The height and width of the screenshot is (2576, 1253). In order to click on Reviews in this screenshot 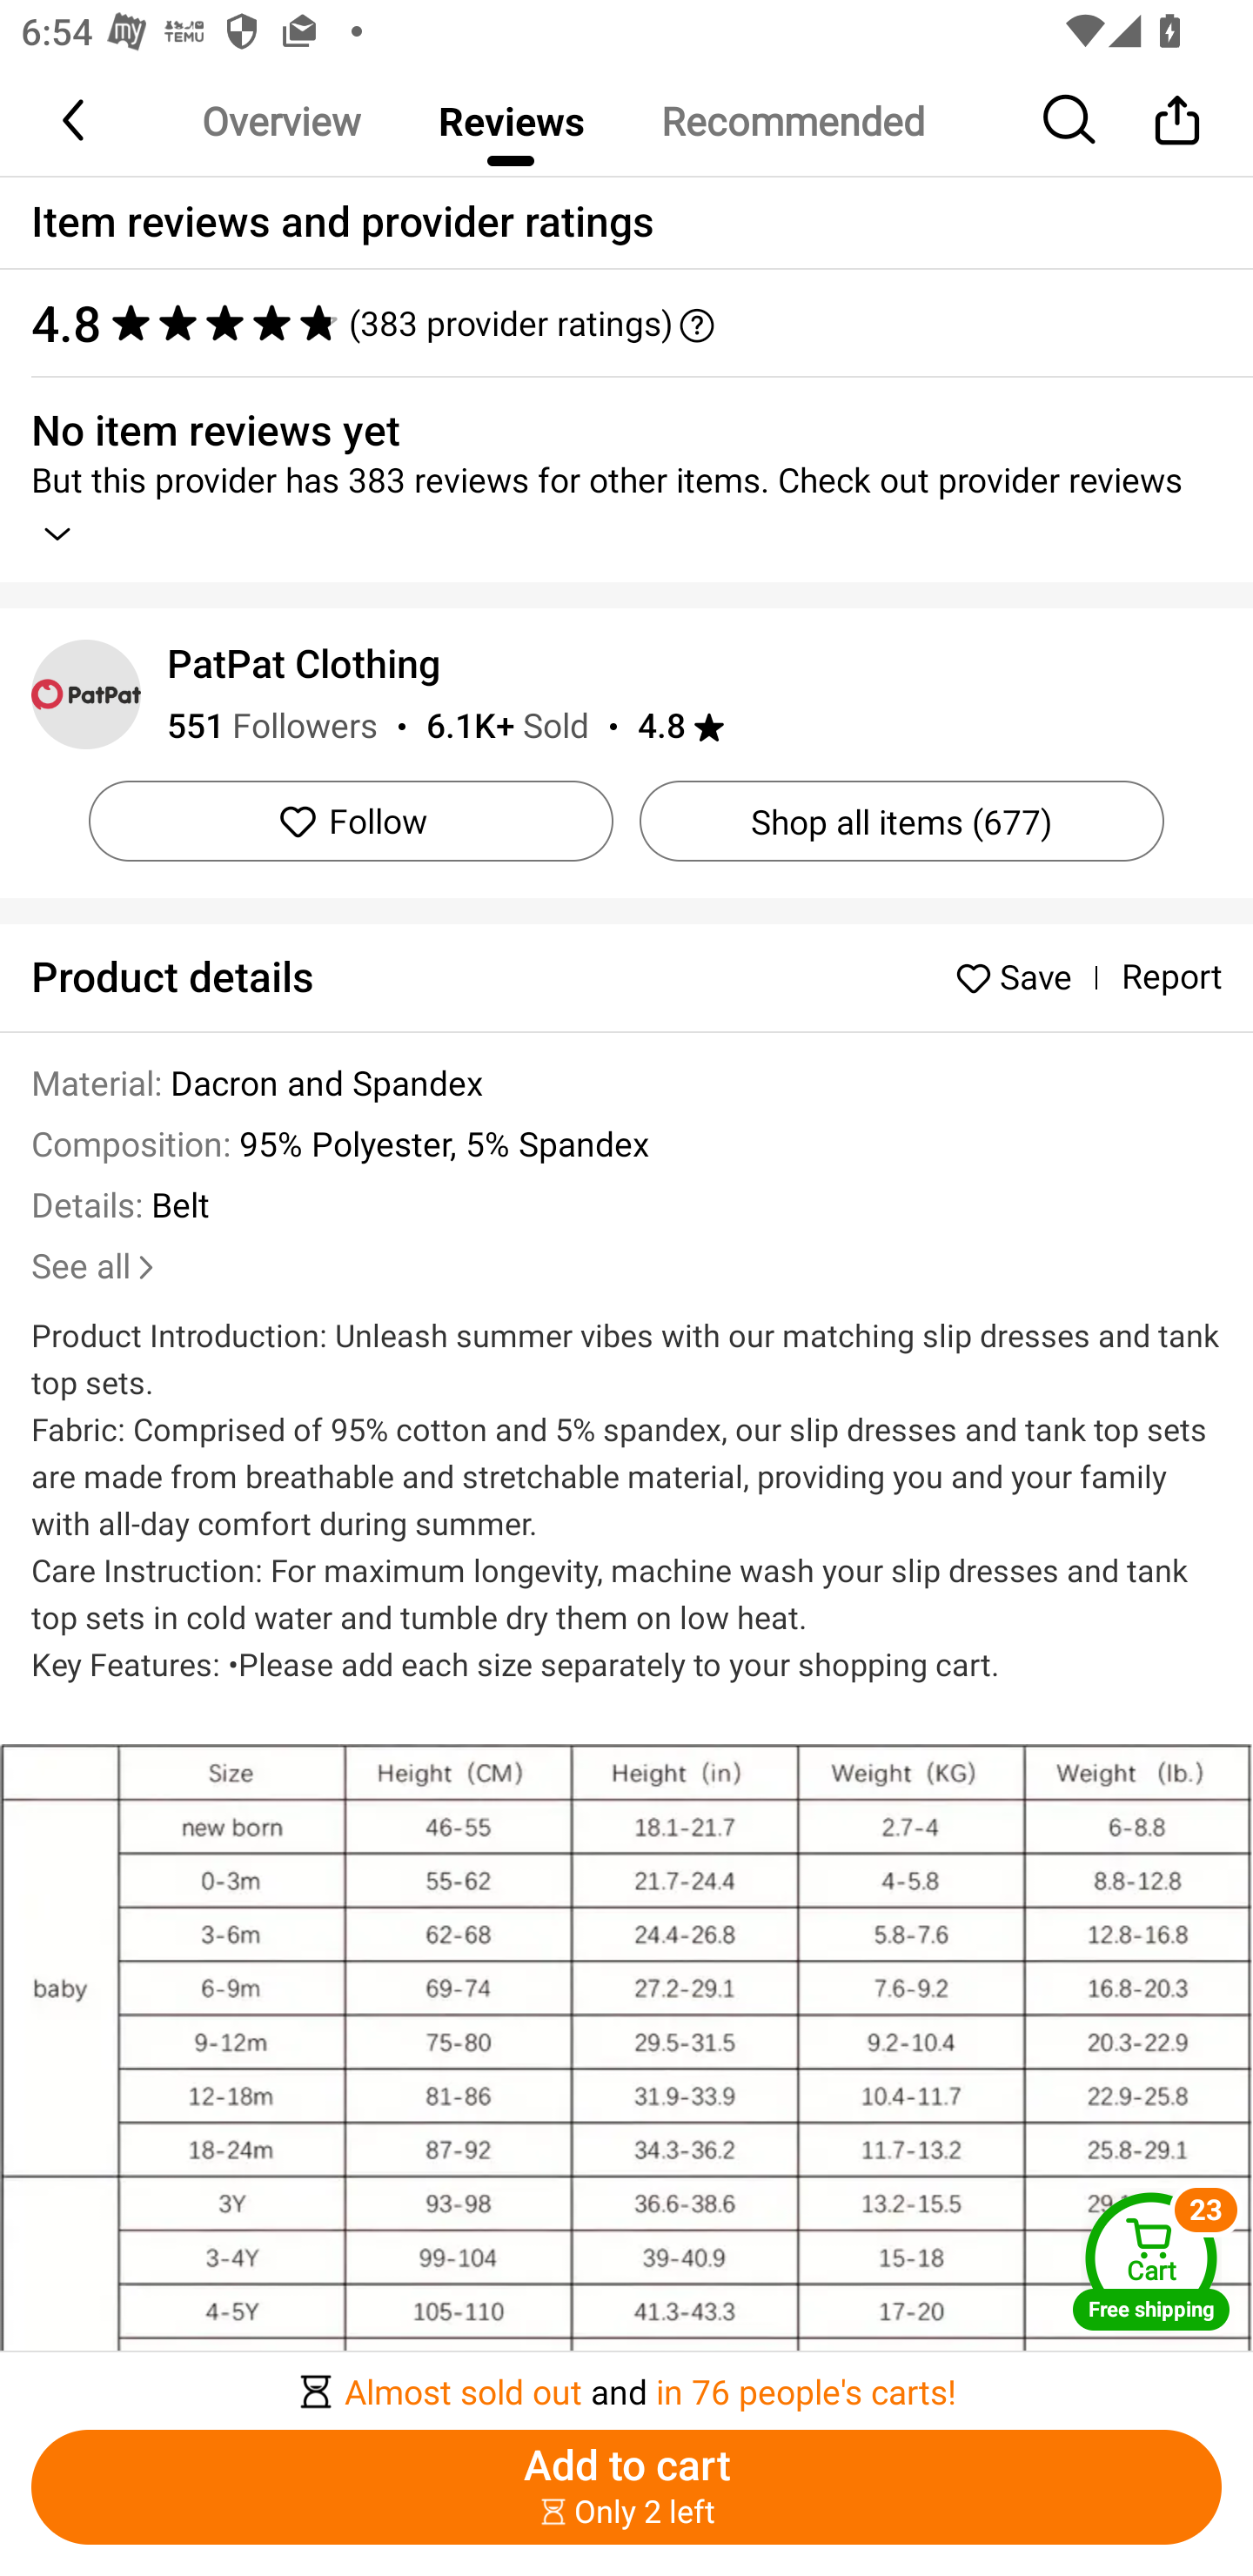, I will do `click(511, 120)`.